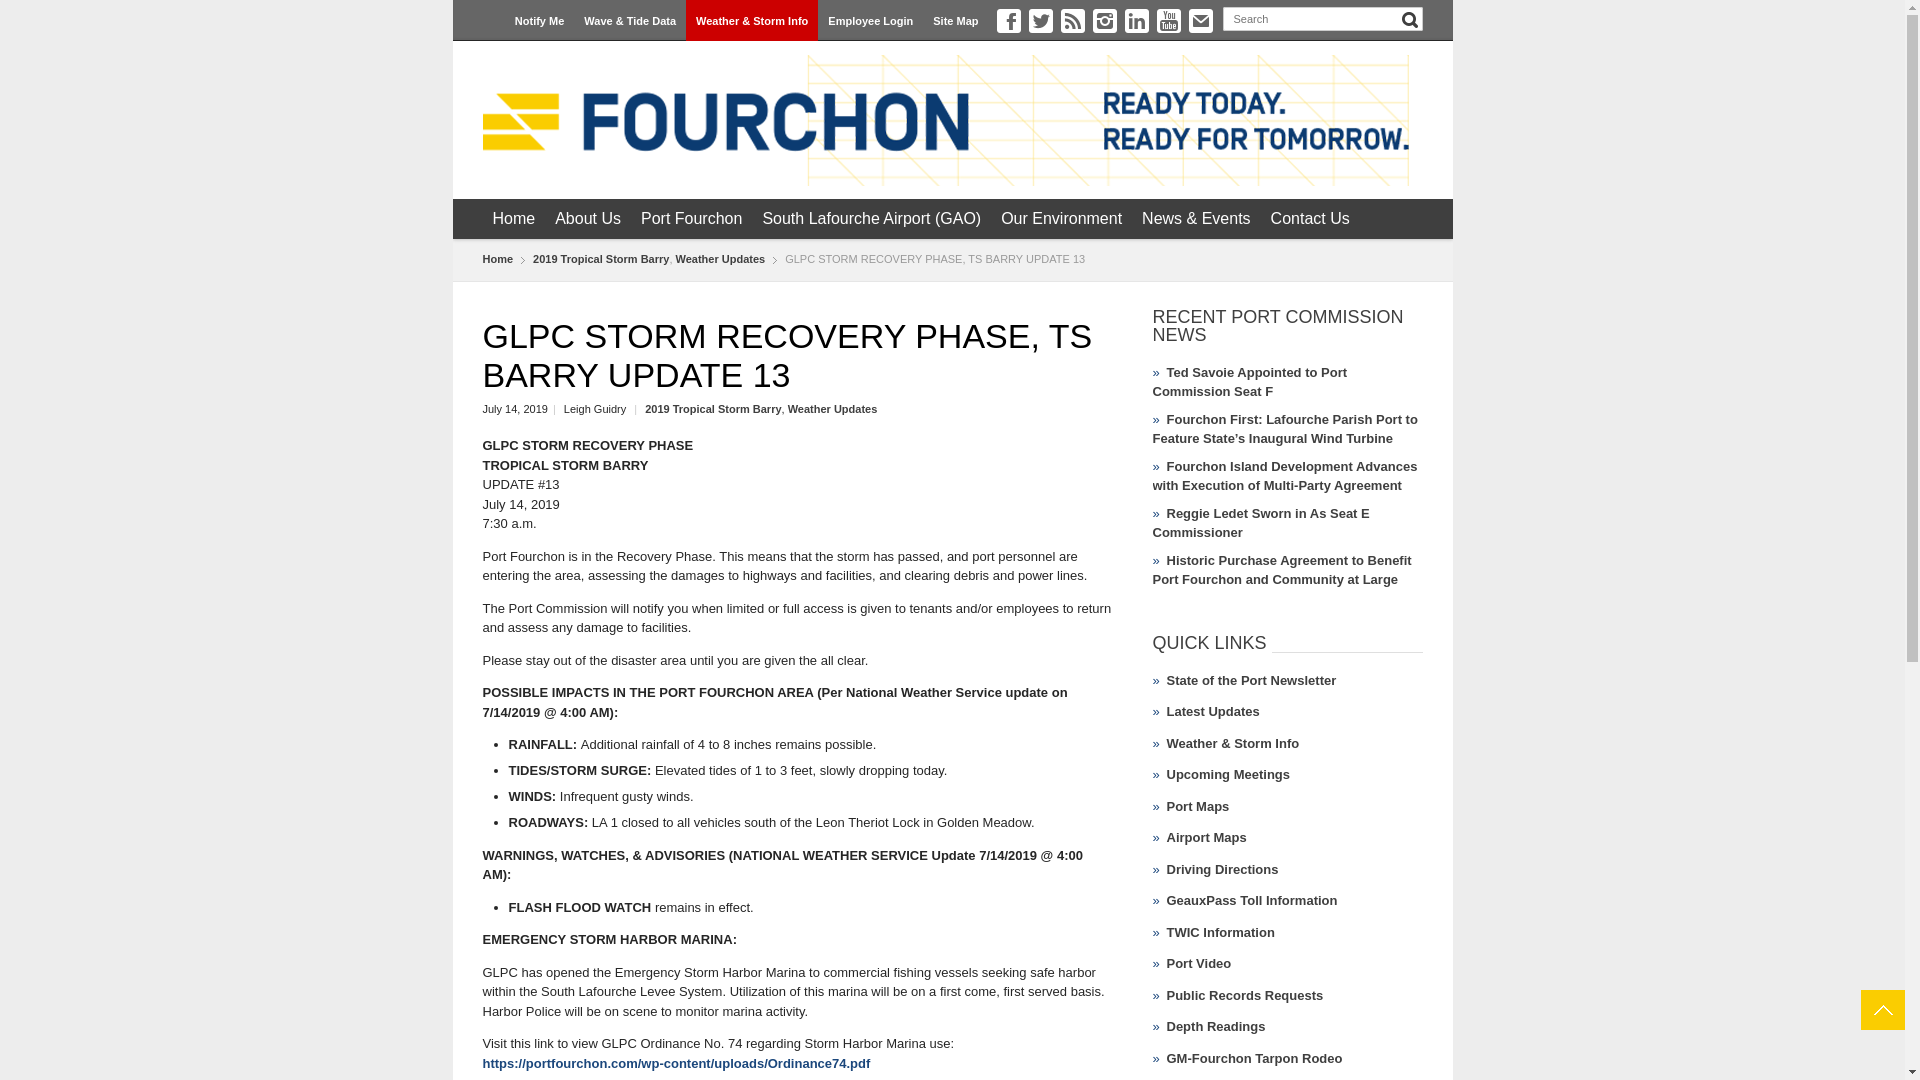 The width and height of the screenshot is (1920, 1080). What do you see at coordinates (513, 218) in the screenshot?
I see `Home` at bounding box center [513, 218].